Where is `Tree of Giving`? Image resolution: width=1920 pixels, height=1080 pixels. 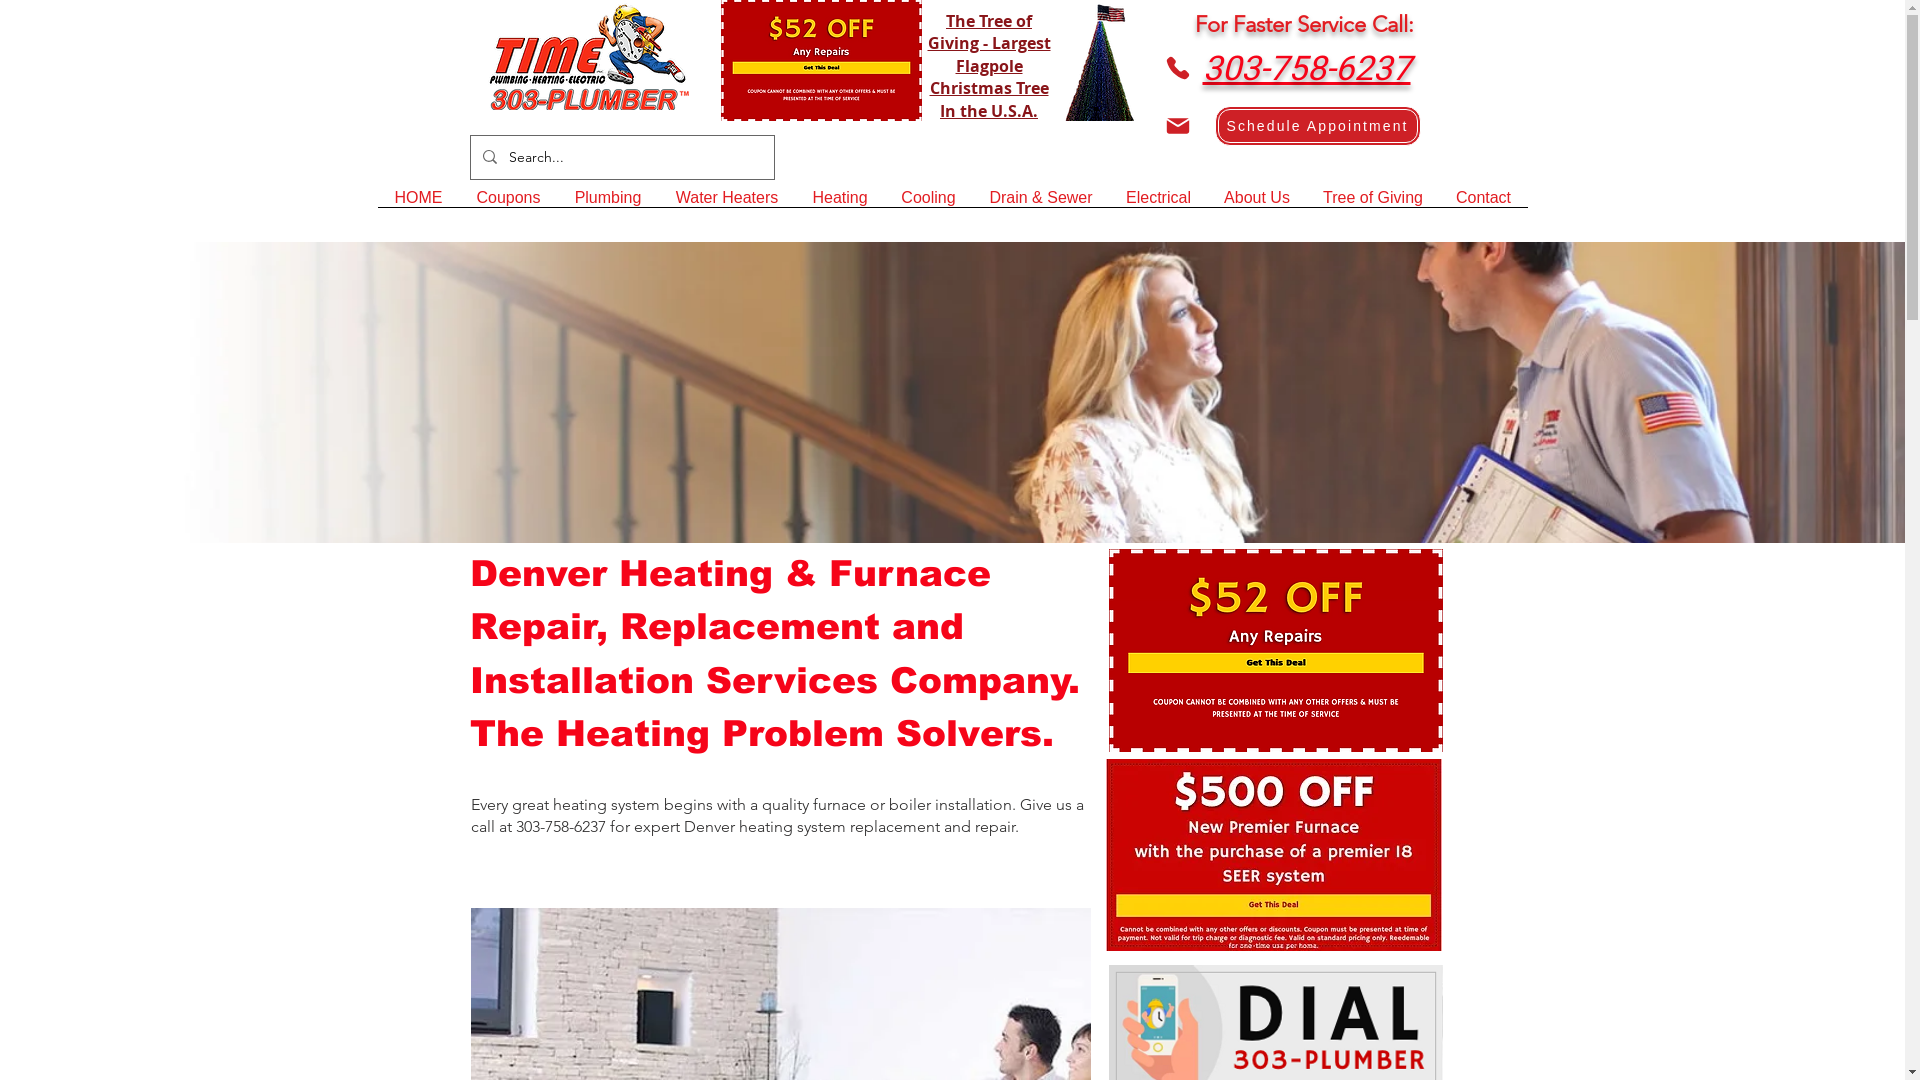
Tree of Giving is located at coordinates (1372, 204).